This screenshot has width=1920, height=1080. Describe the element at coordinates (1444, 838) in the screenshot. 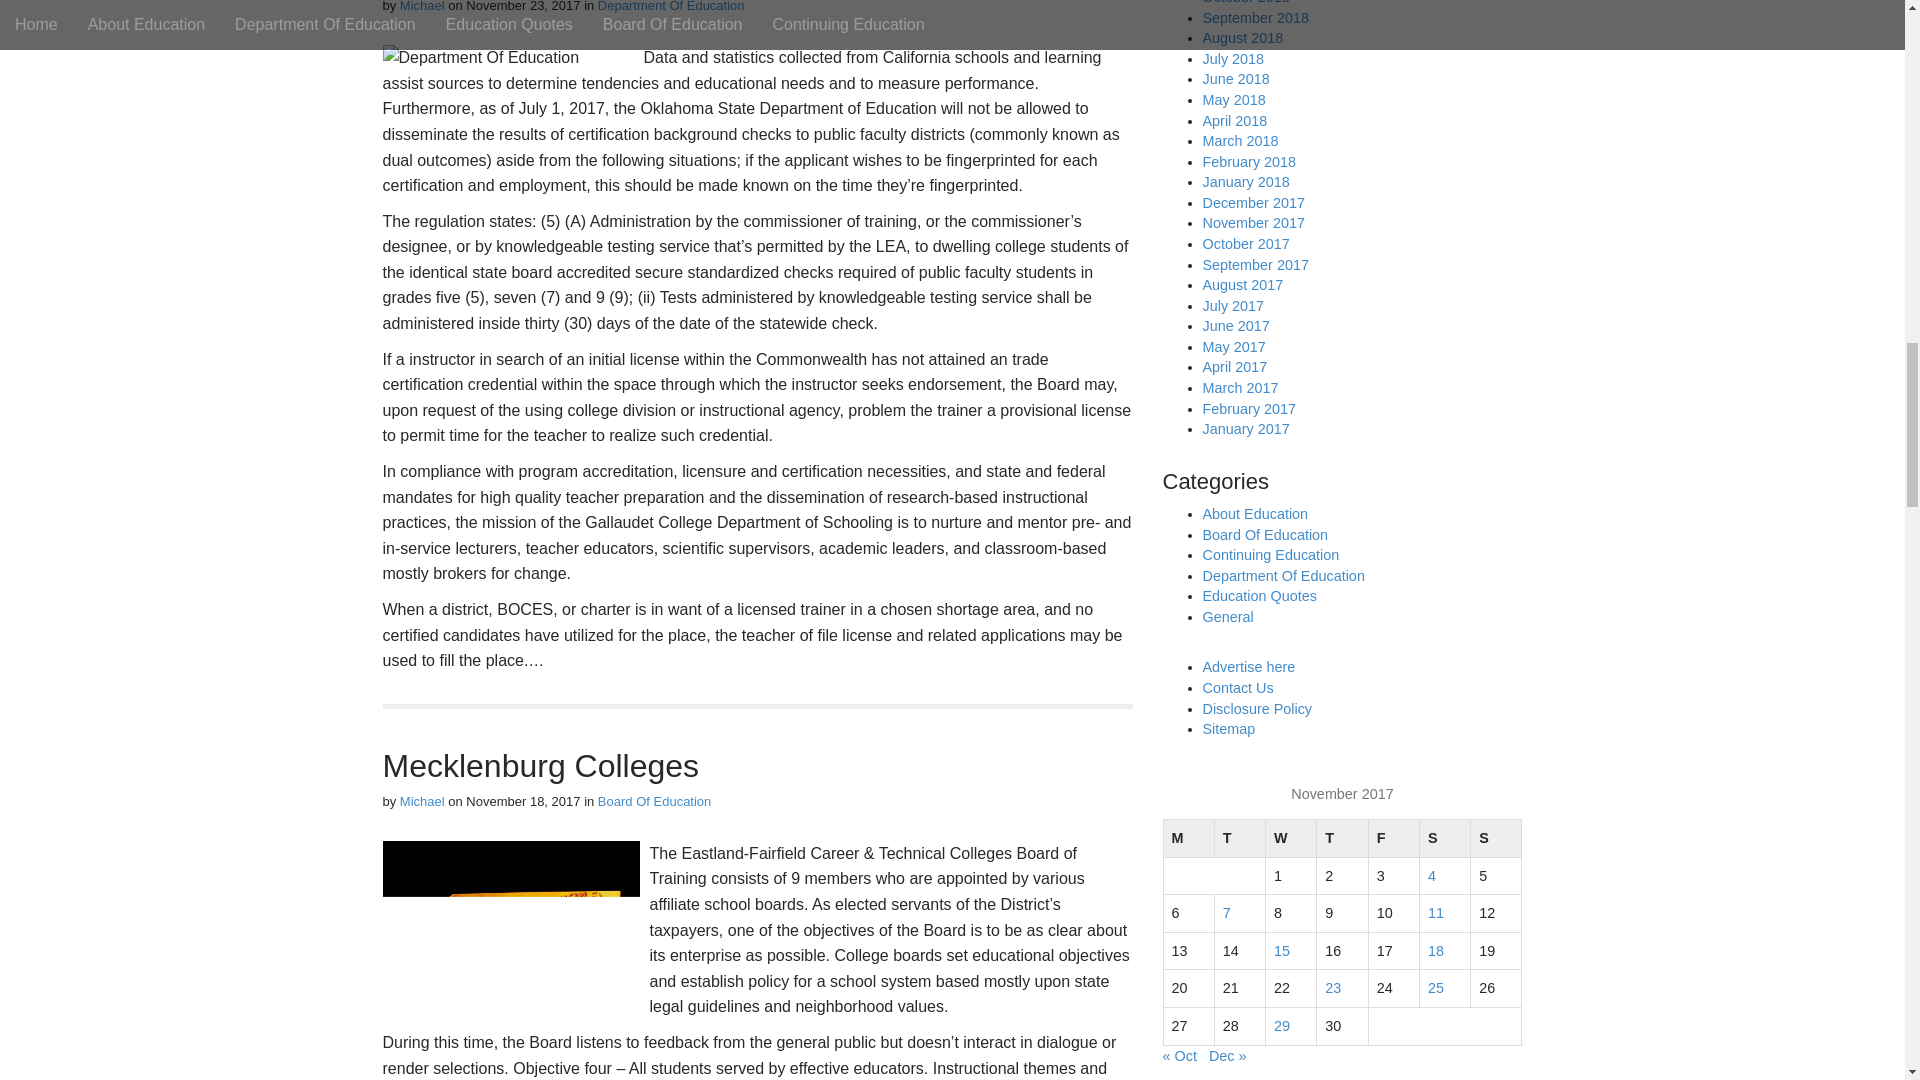

I see `Saturday` at that location.